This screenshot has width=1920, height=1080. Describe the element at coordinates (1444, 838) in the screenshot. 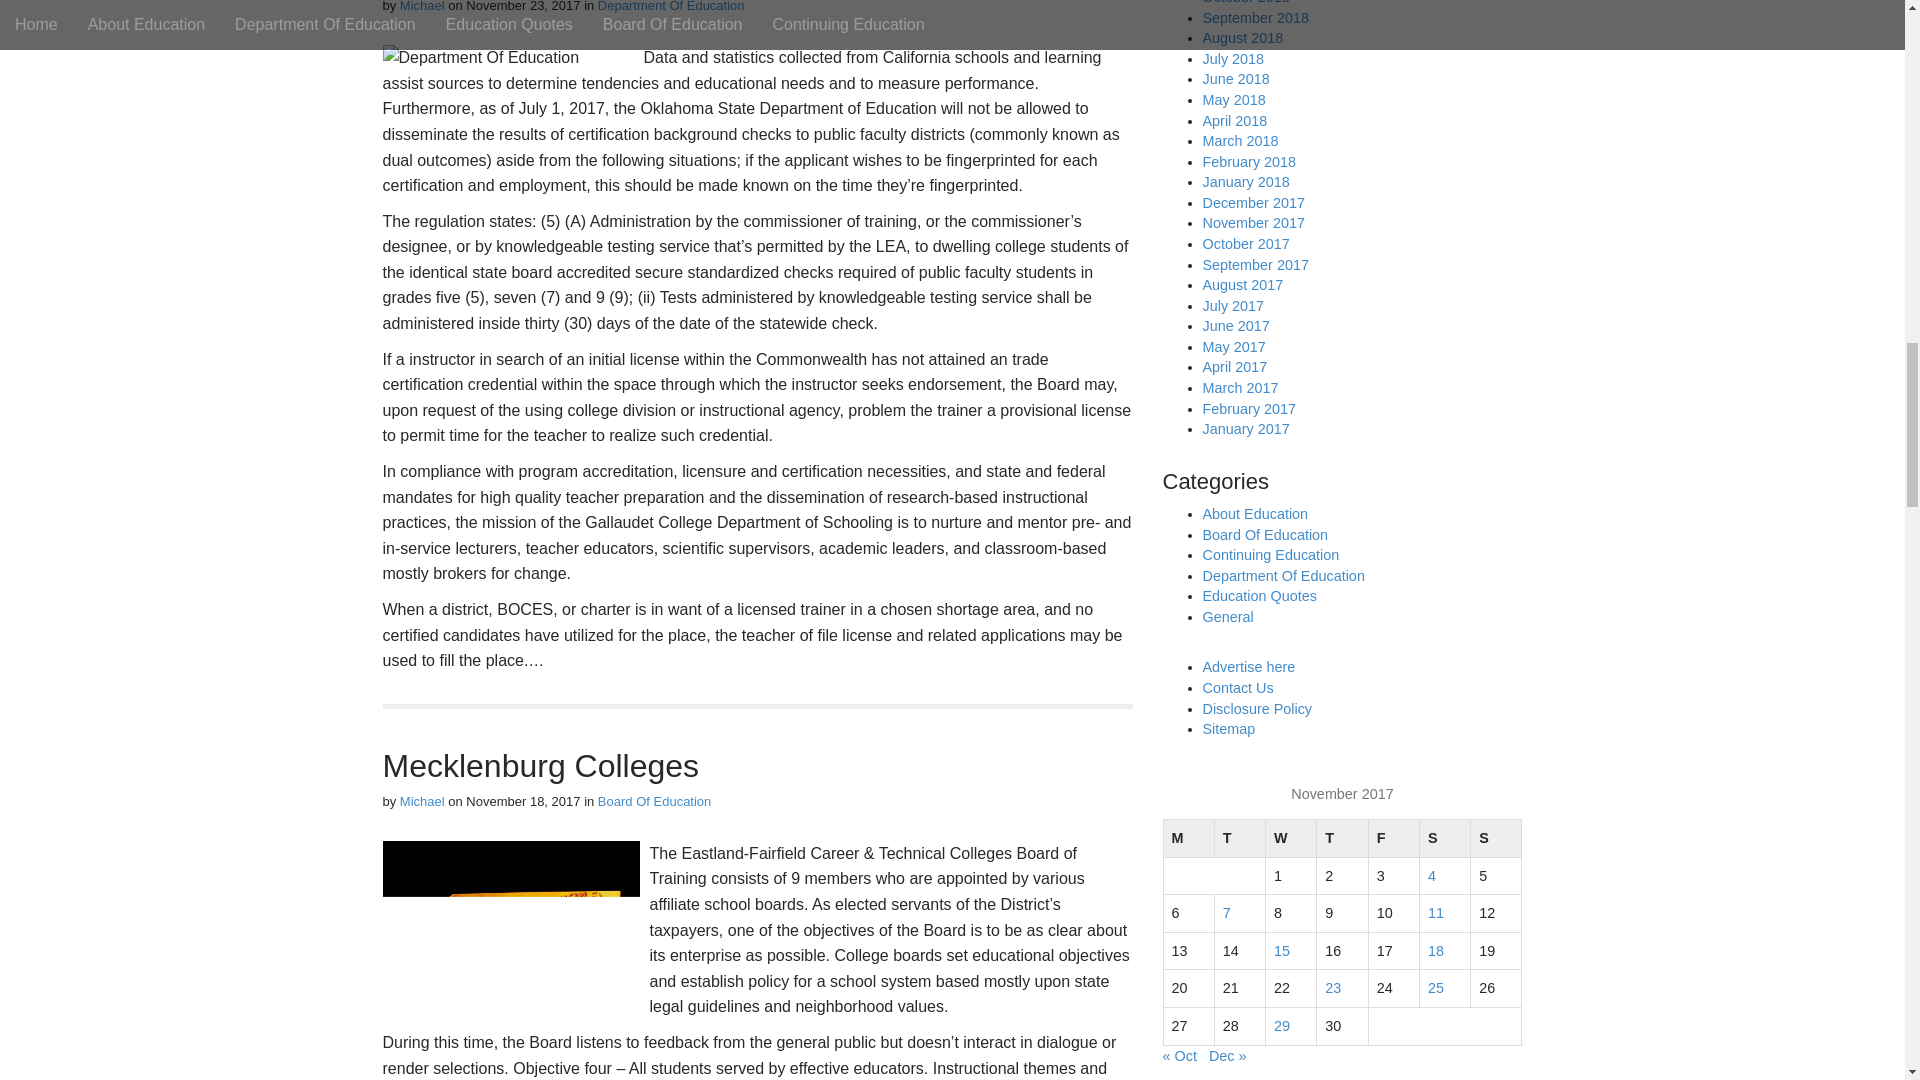

I see `Saturday` at that location.